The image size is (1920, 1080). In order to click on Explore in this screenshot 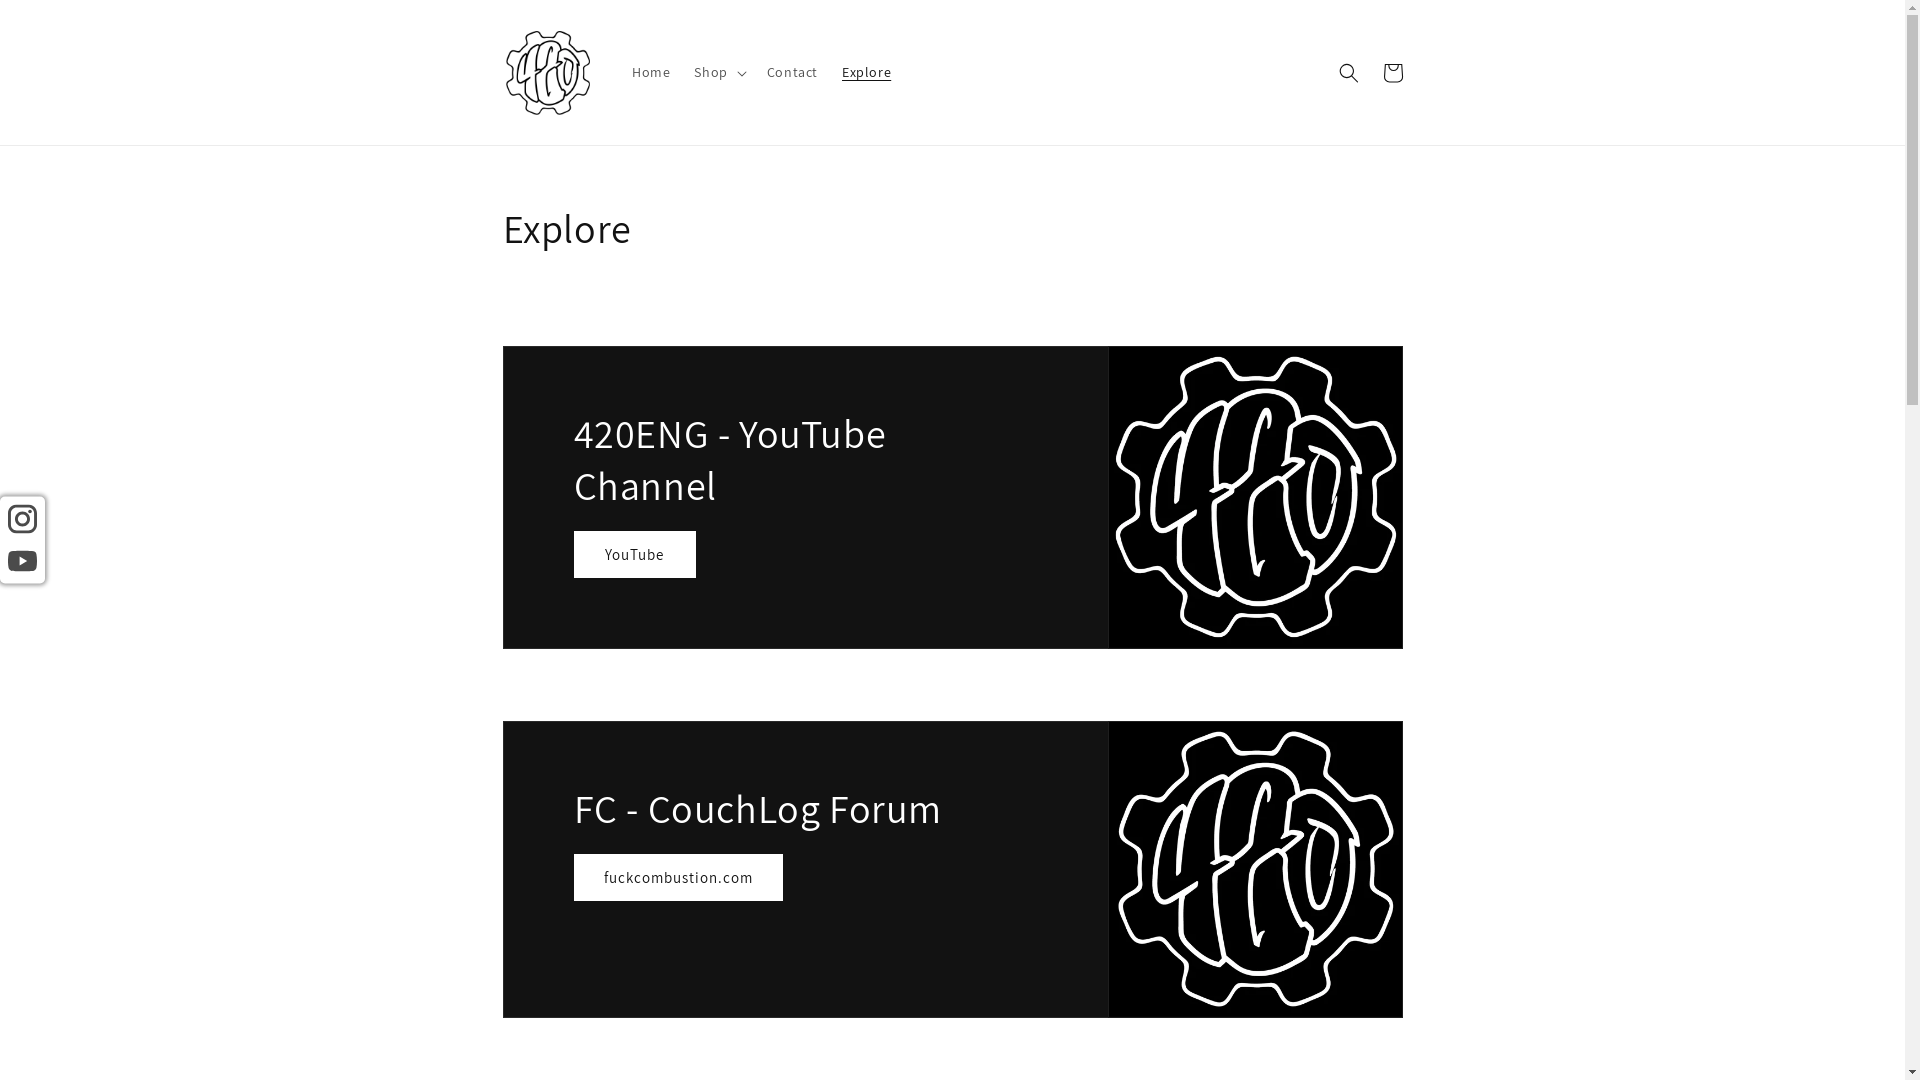, I will do `click(866, 72)`.